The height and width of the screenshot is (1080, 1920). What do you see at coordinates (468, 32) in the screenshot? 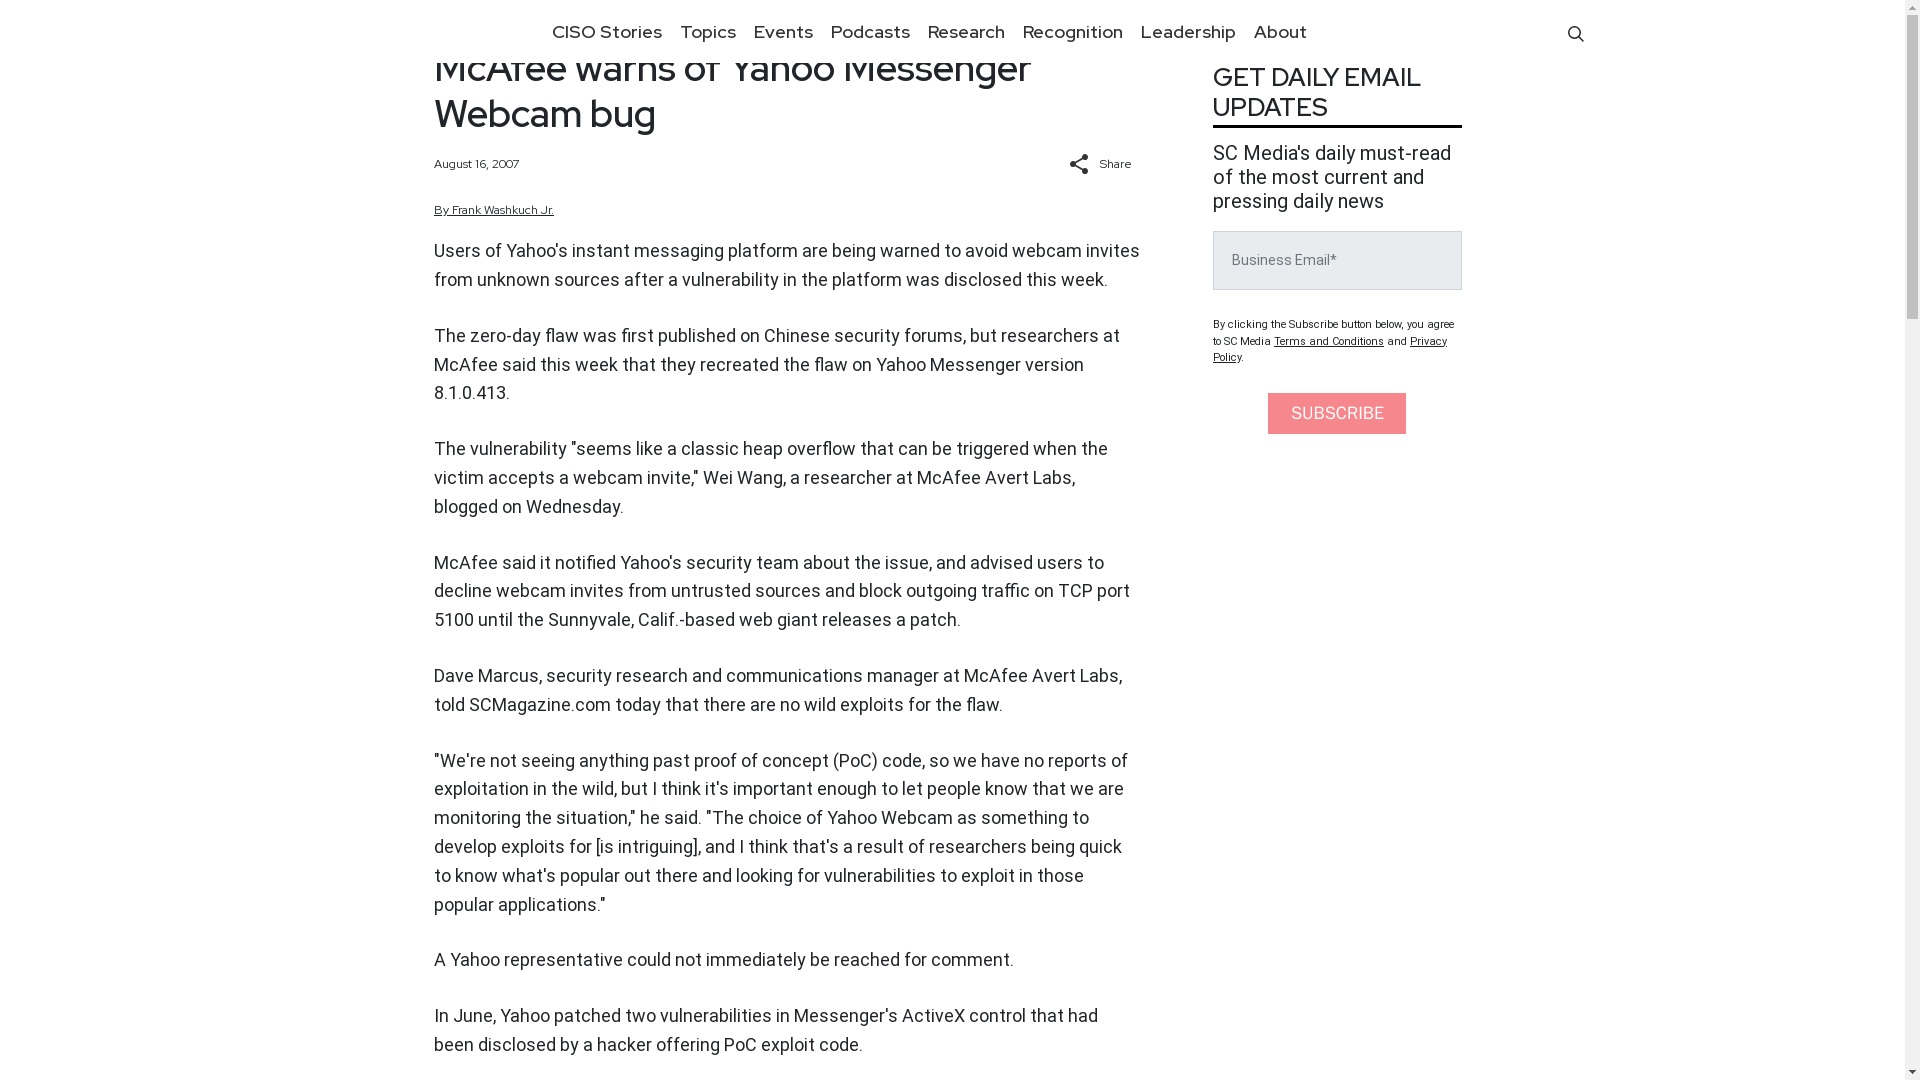
I see `Content` at bounding box center [468, 32].